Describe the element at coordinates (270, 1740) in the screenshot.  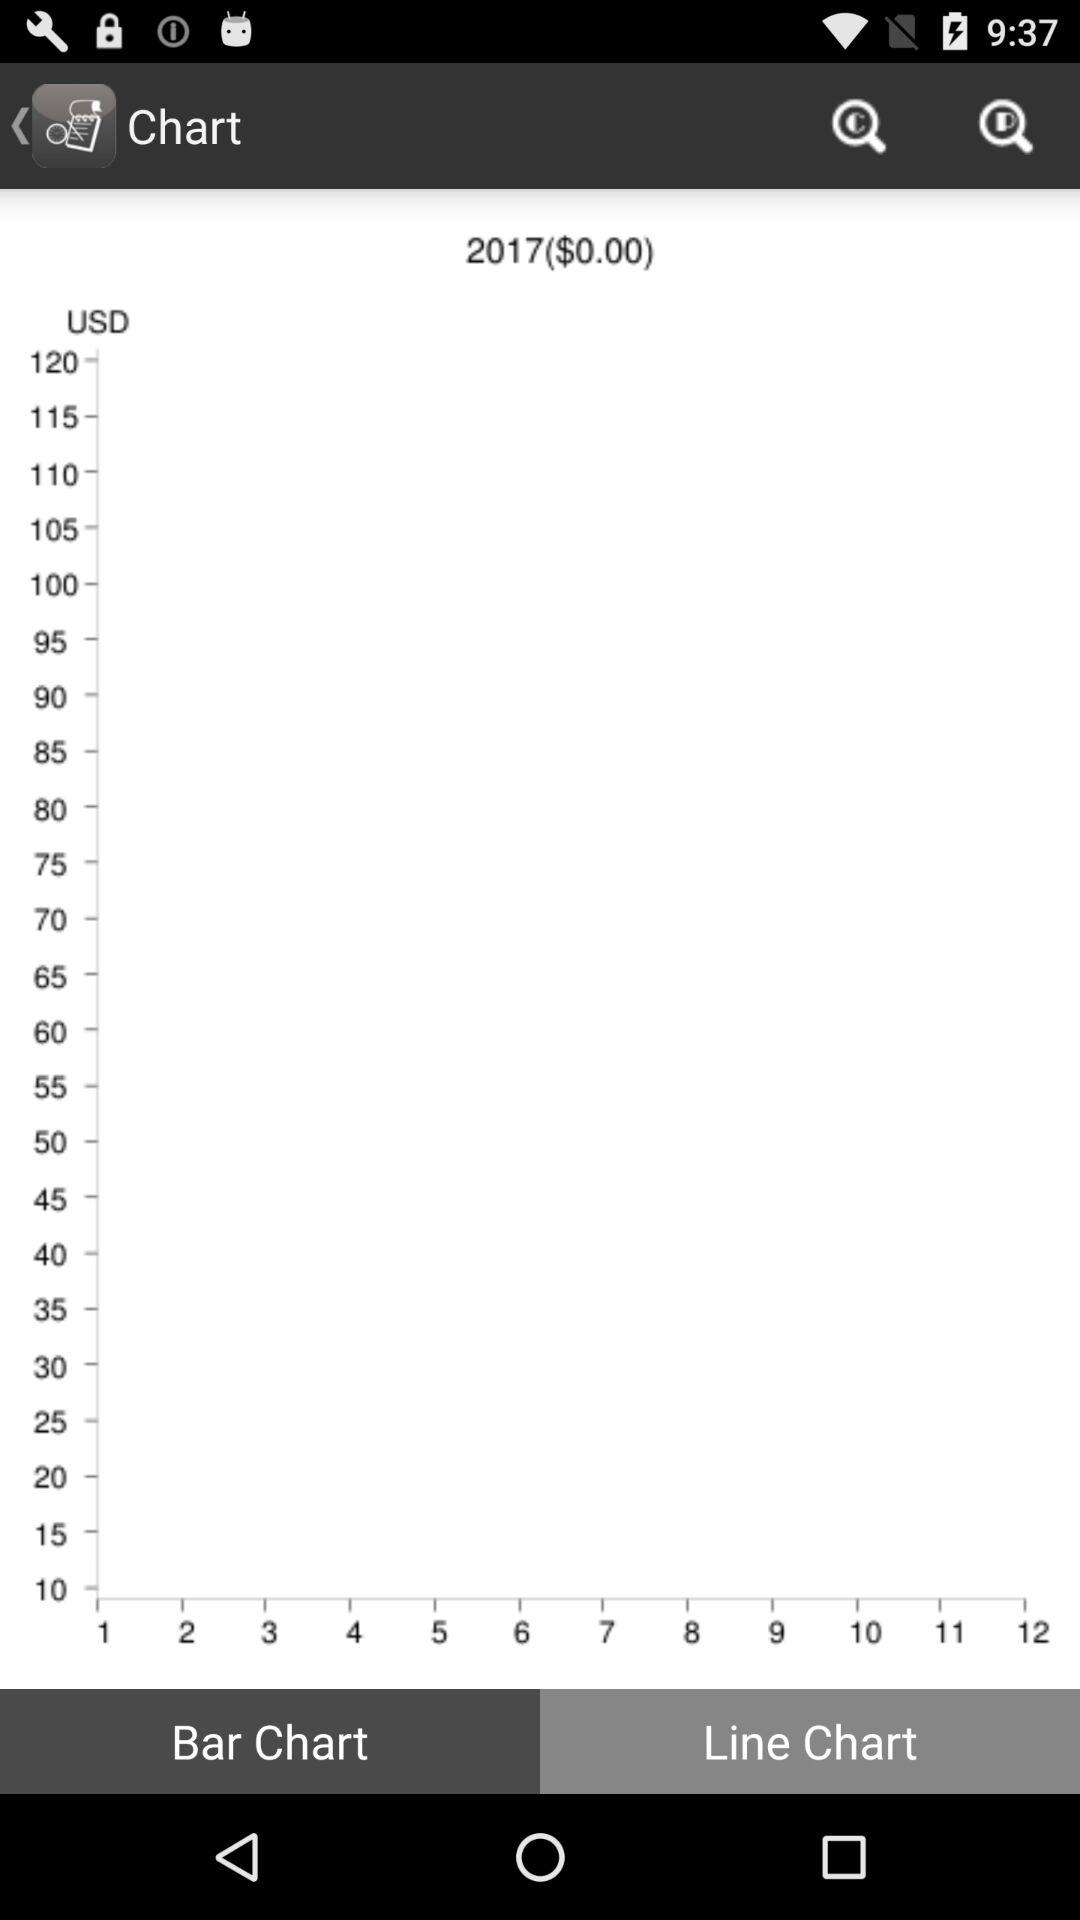
I see `open icon next to the line chart` at that location.